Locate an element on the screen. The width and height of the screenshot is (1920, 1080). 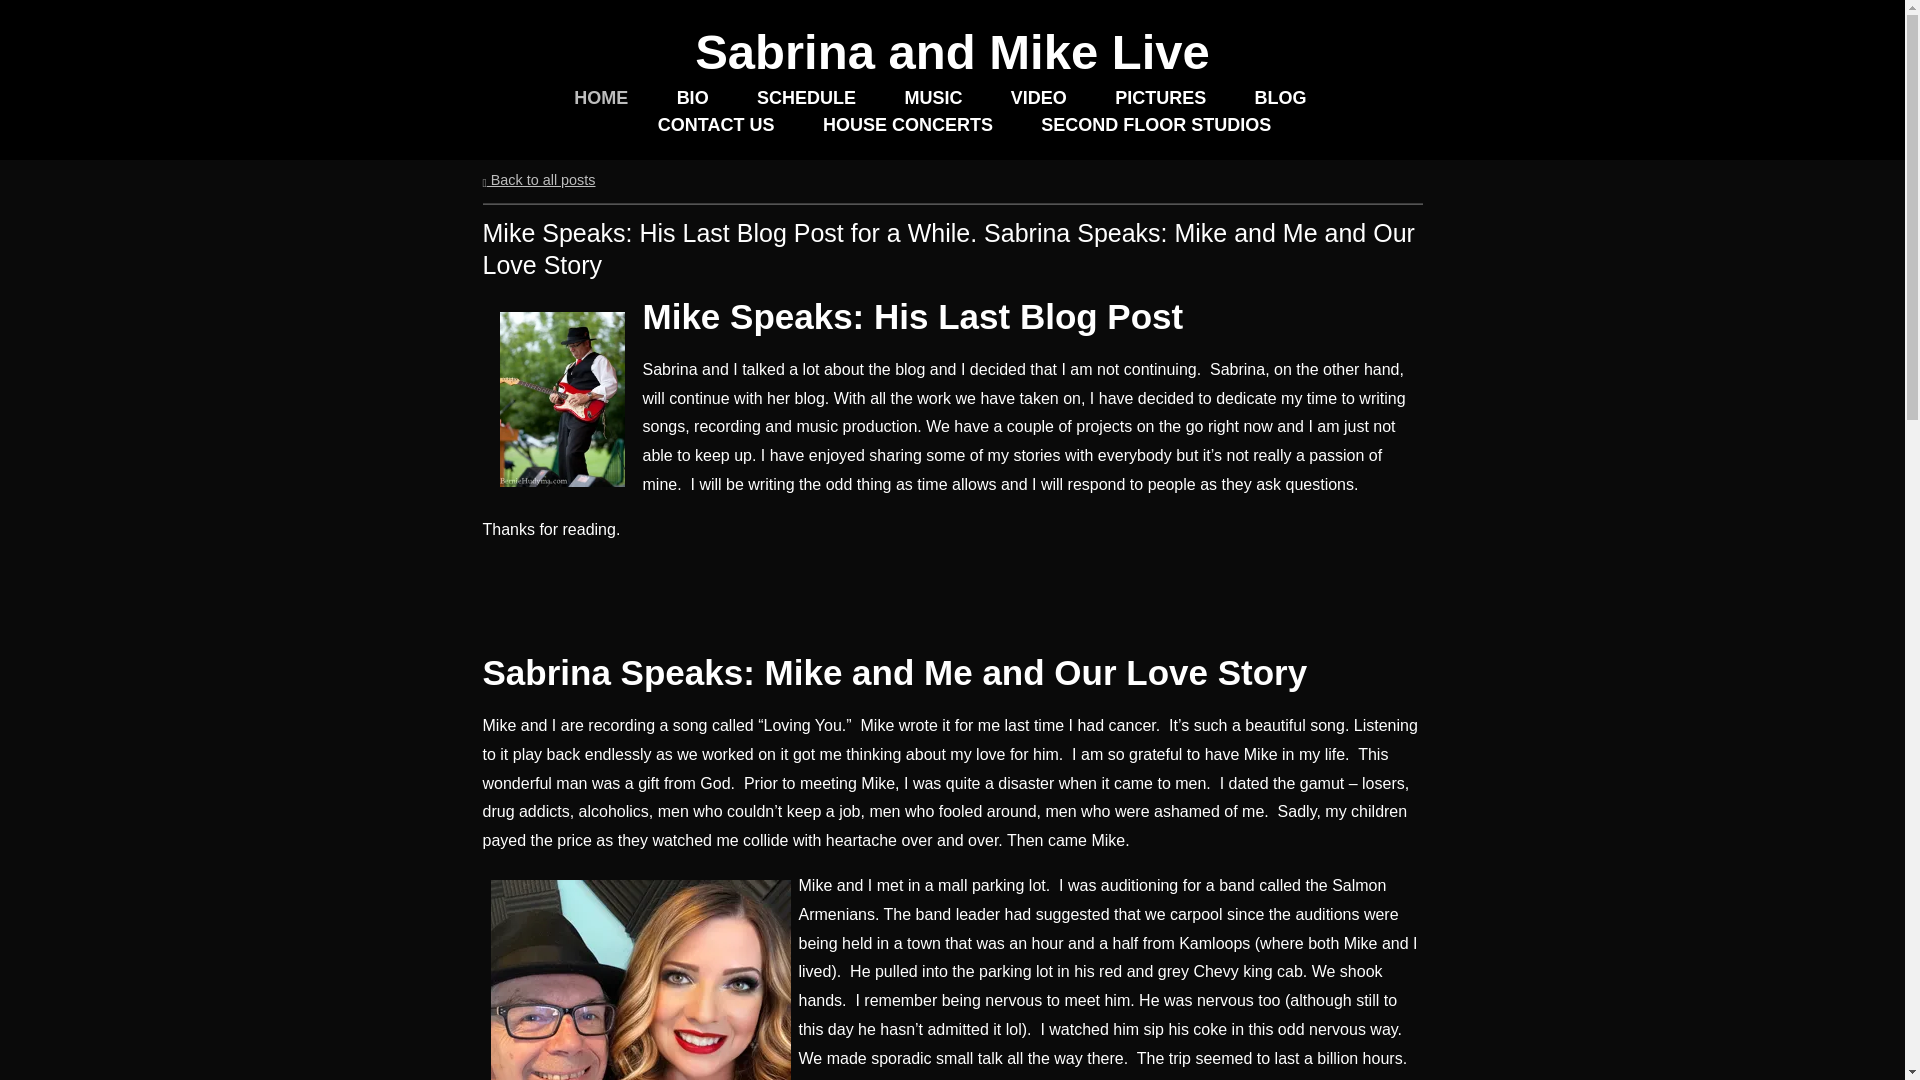
SCHEDULE is located at coordinates (806, 98).